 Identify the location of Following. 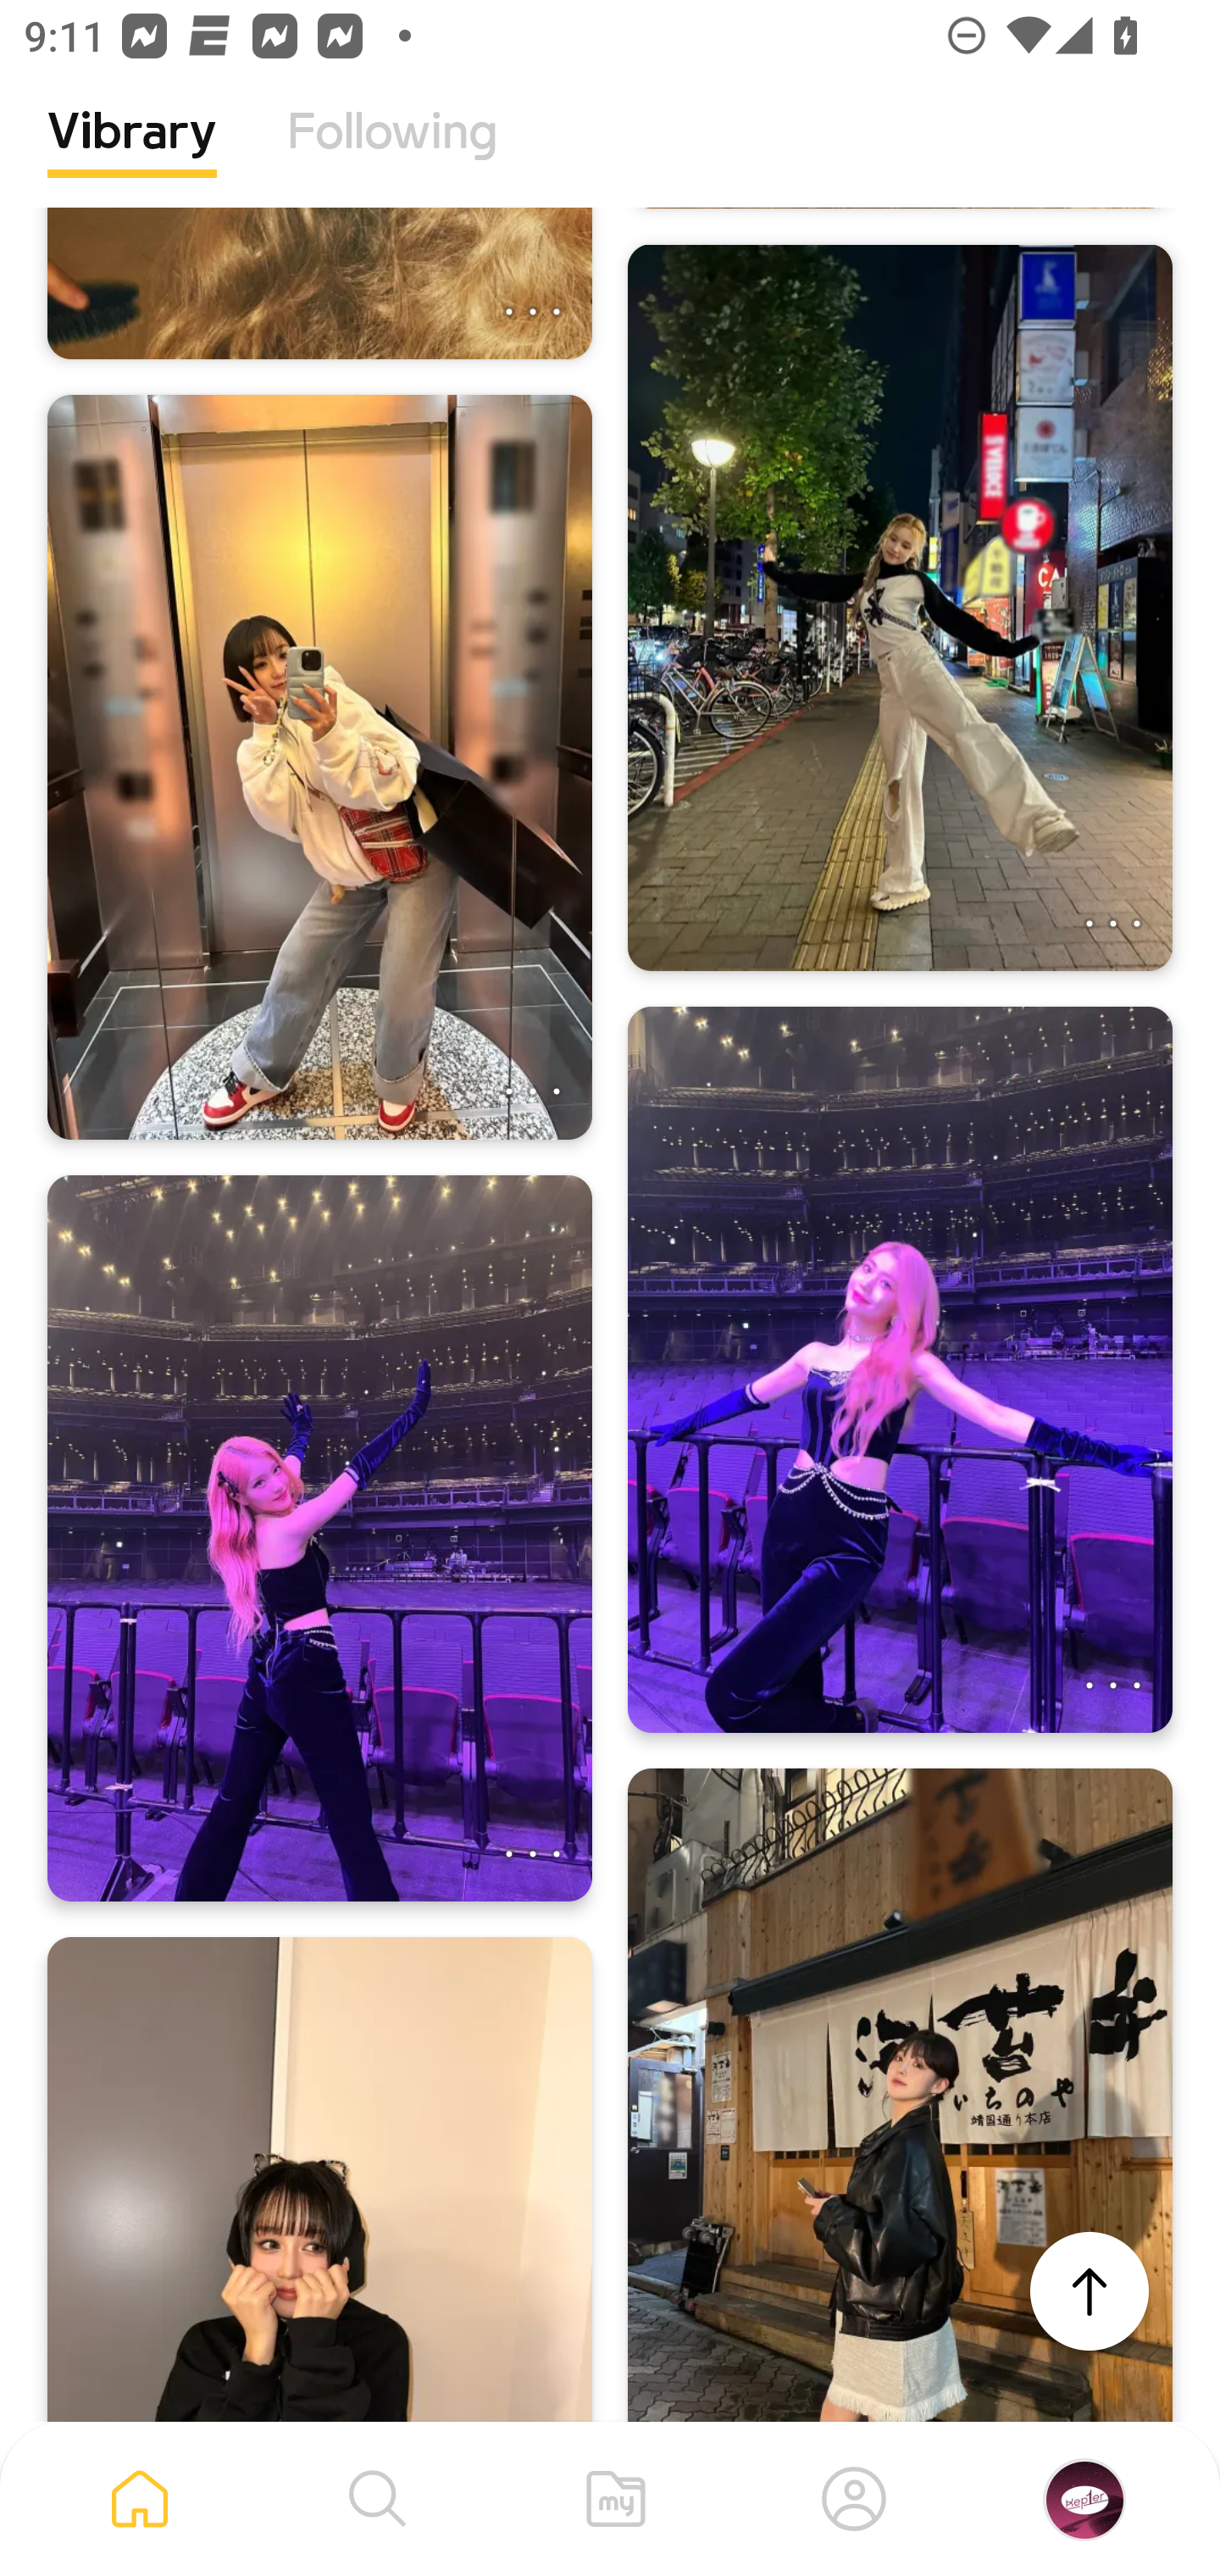
(392, 157).